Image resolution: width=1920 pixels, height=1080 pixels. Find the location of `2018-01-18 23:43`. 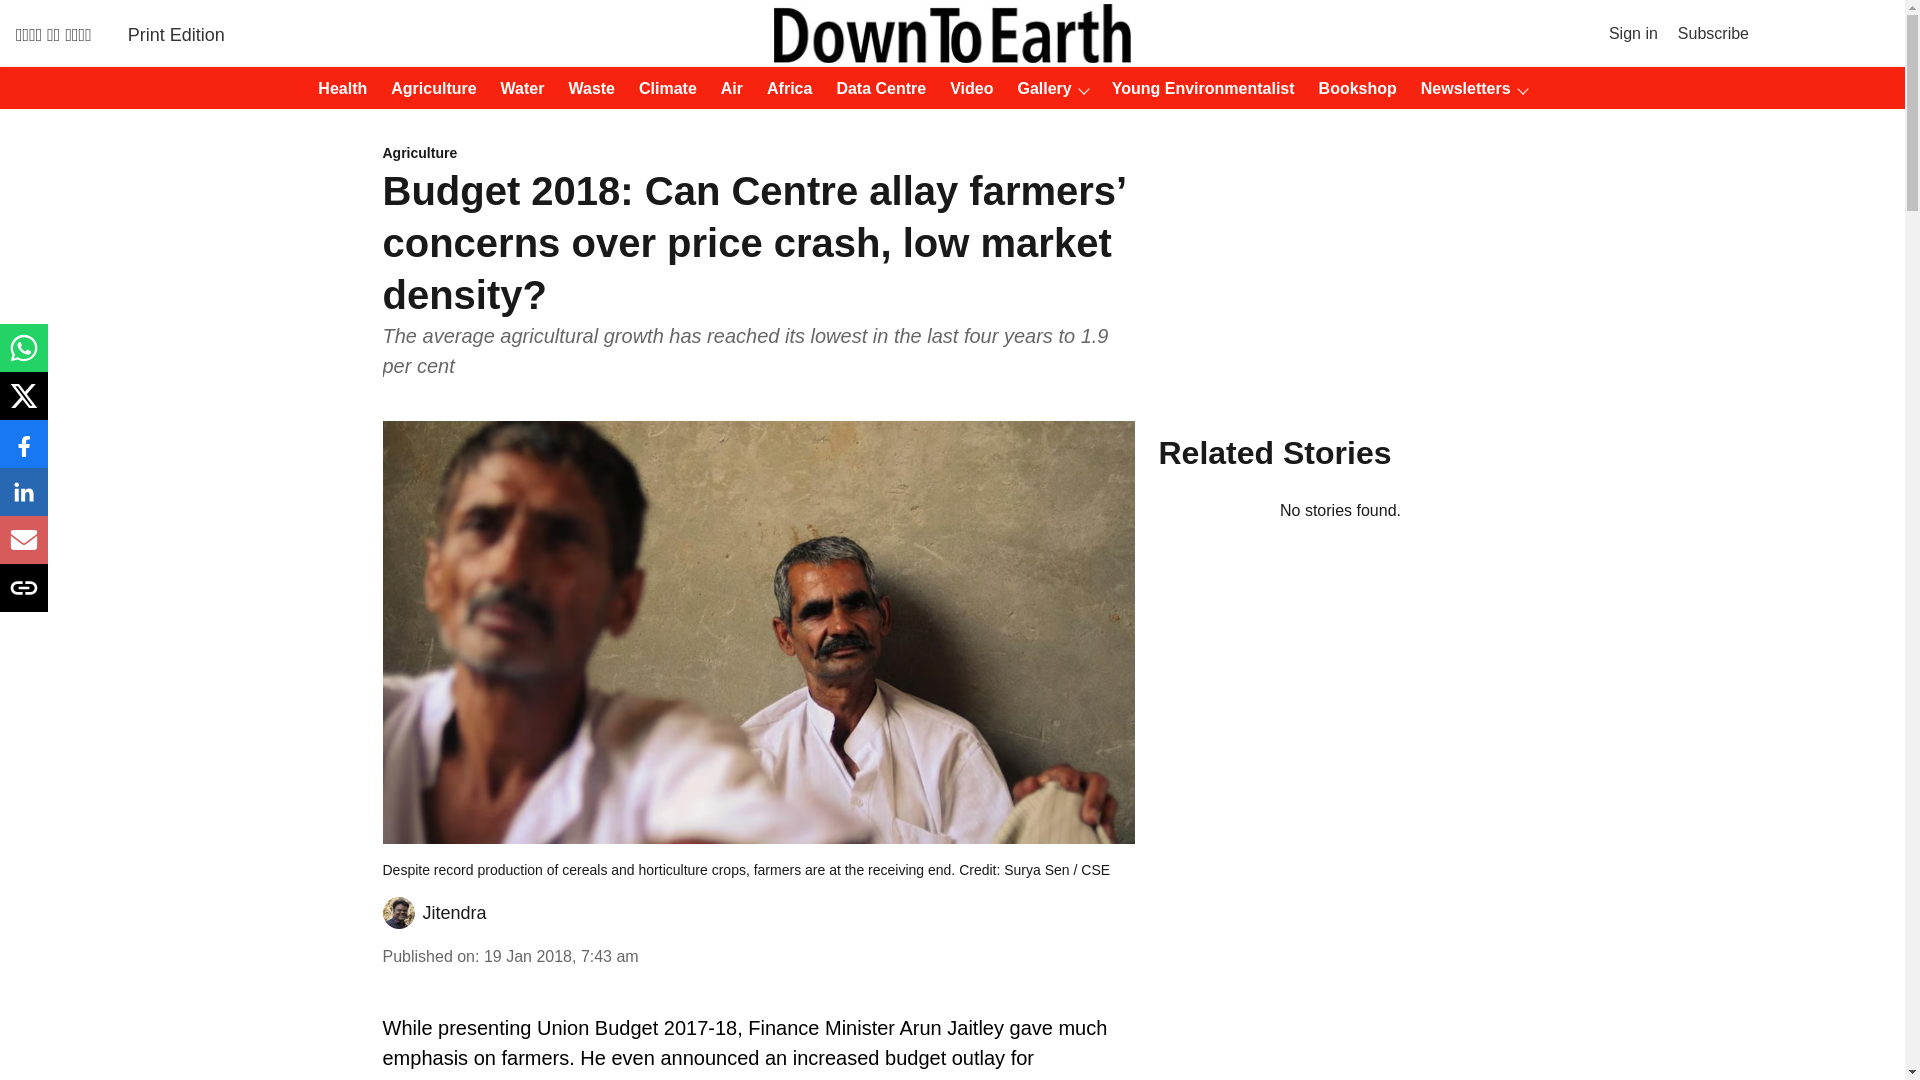

2018-01-18 23:43 is located at coordinates (561, 956).